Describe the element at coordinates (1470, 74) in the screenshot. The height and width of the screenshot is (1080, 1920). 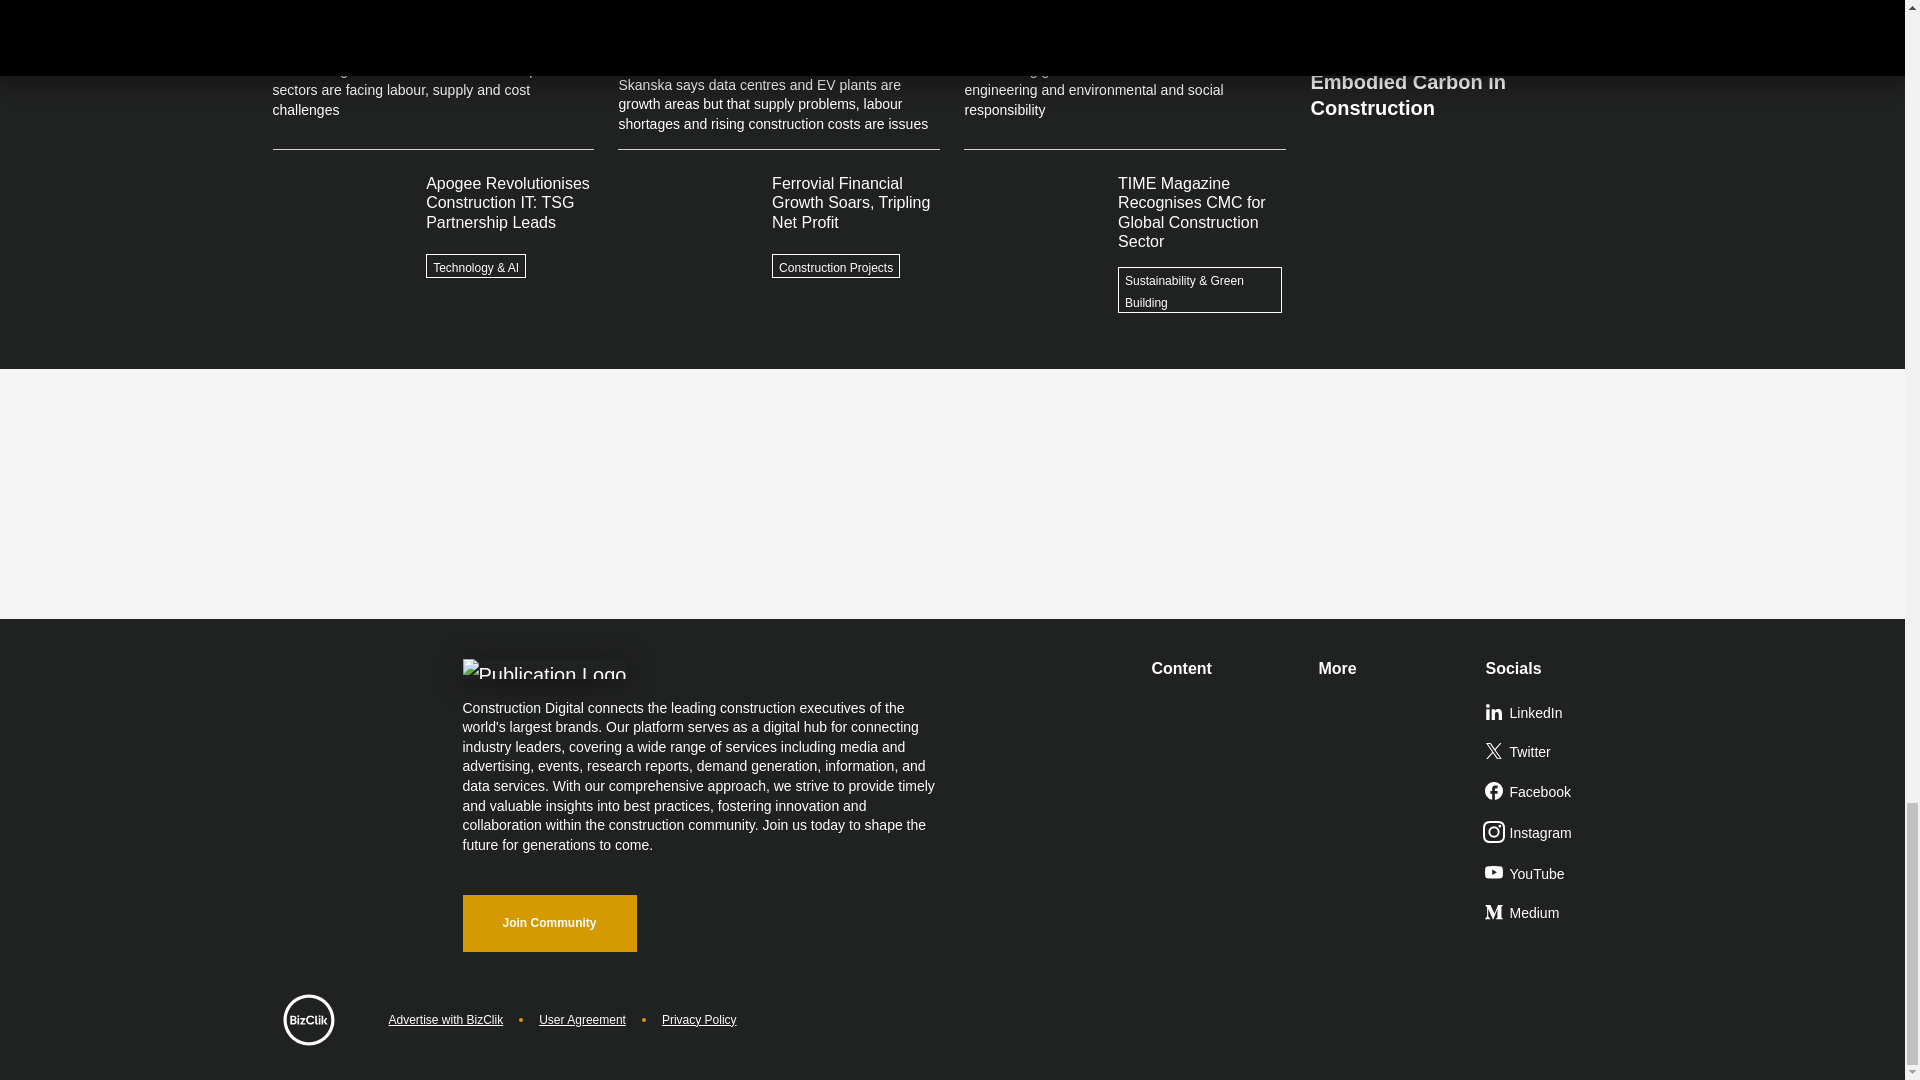
I see `Bouygues UK Discusses Embodied Carbon in Construction` at that location.